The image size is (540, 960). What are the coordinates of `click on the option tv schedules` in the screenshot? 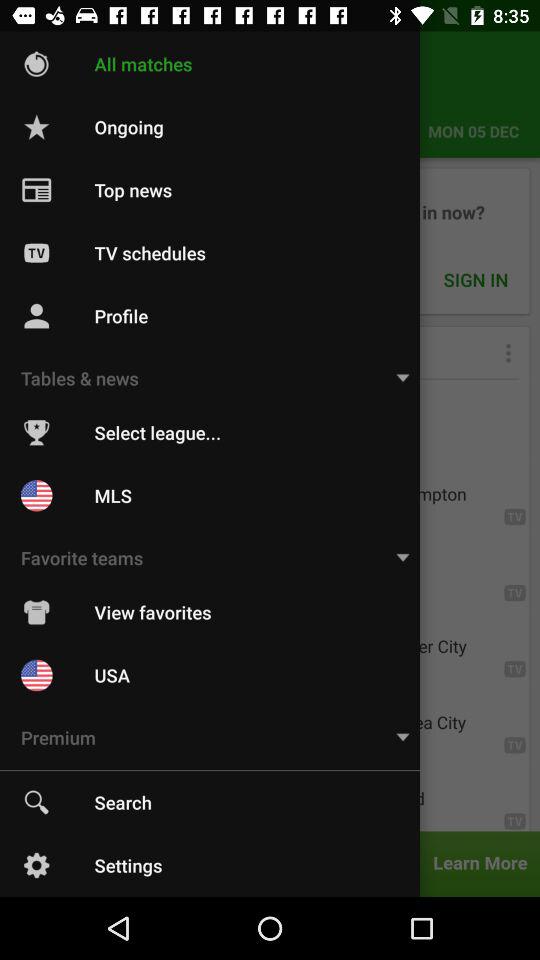 It's located at (270, 240).